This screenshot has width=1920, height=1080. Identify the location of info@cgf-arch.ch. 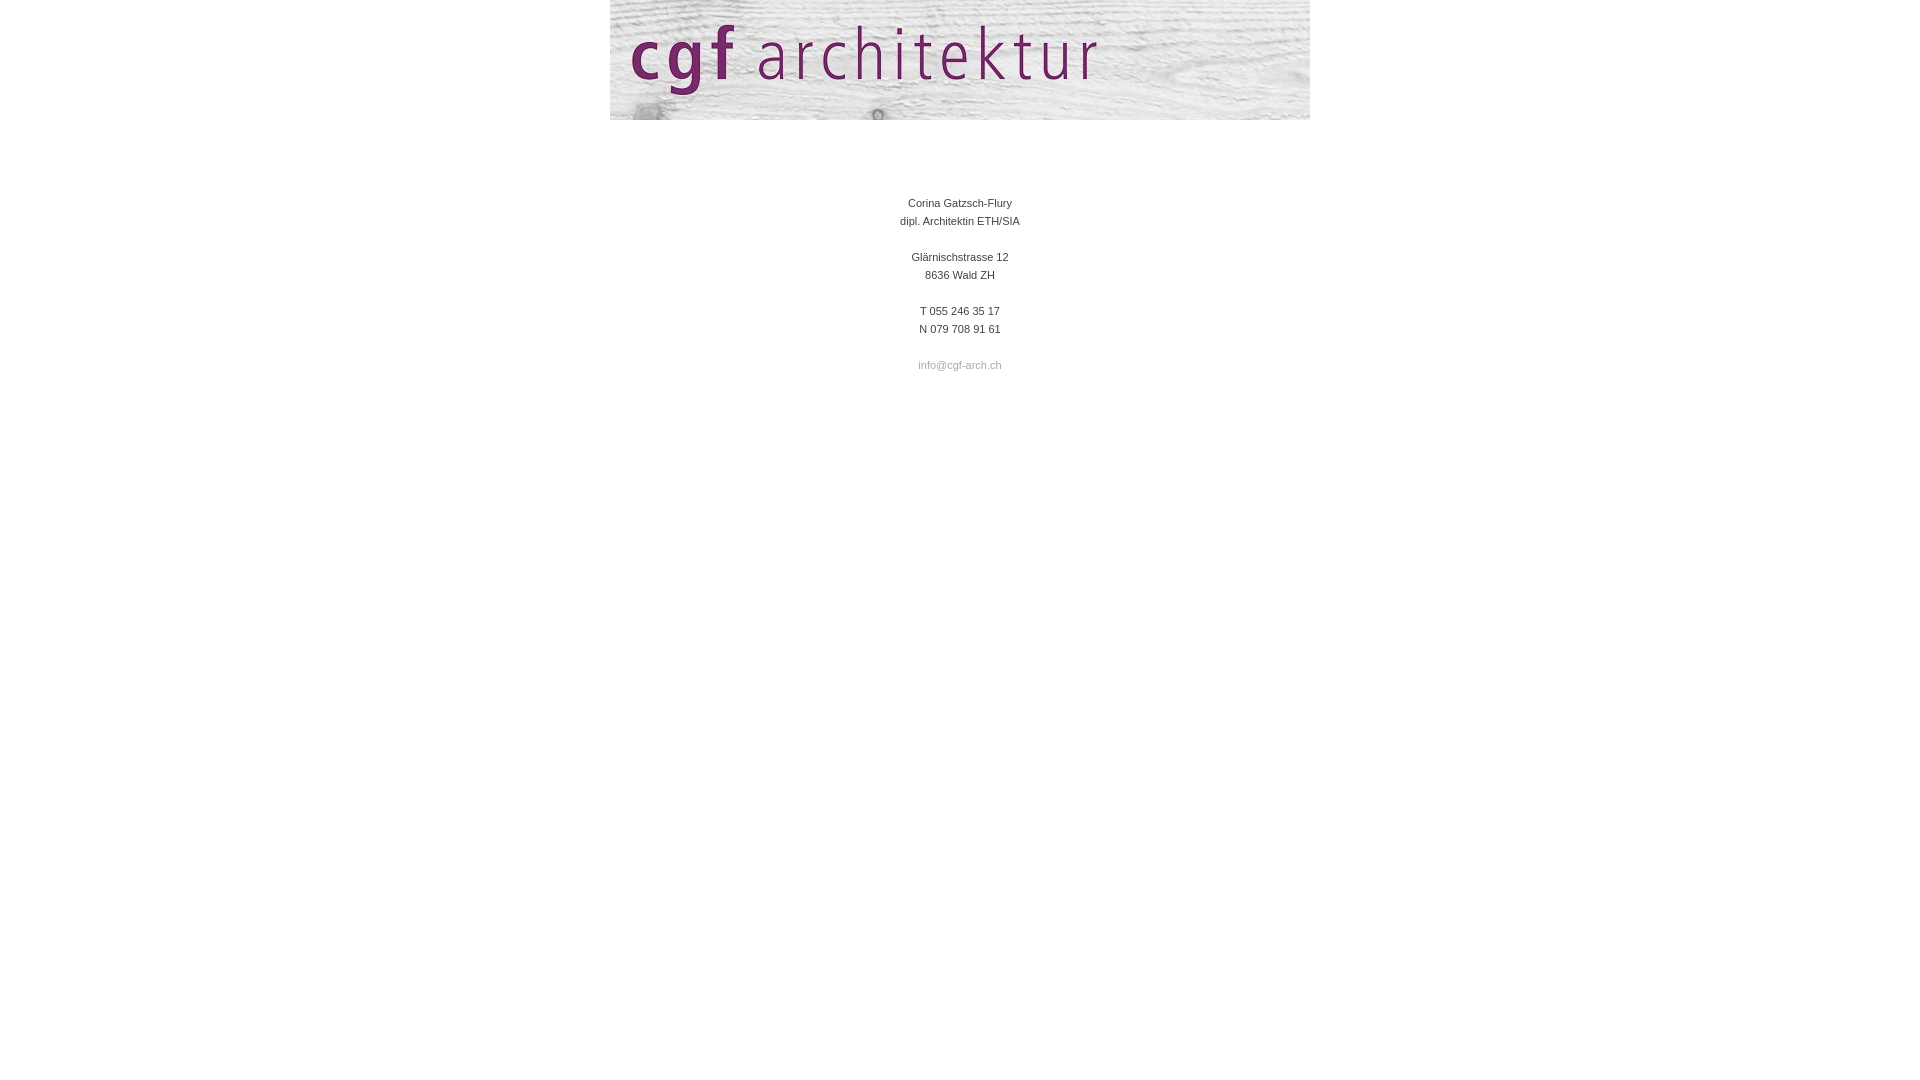
(960, 365).